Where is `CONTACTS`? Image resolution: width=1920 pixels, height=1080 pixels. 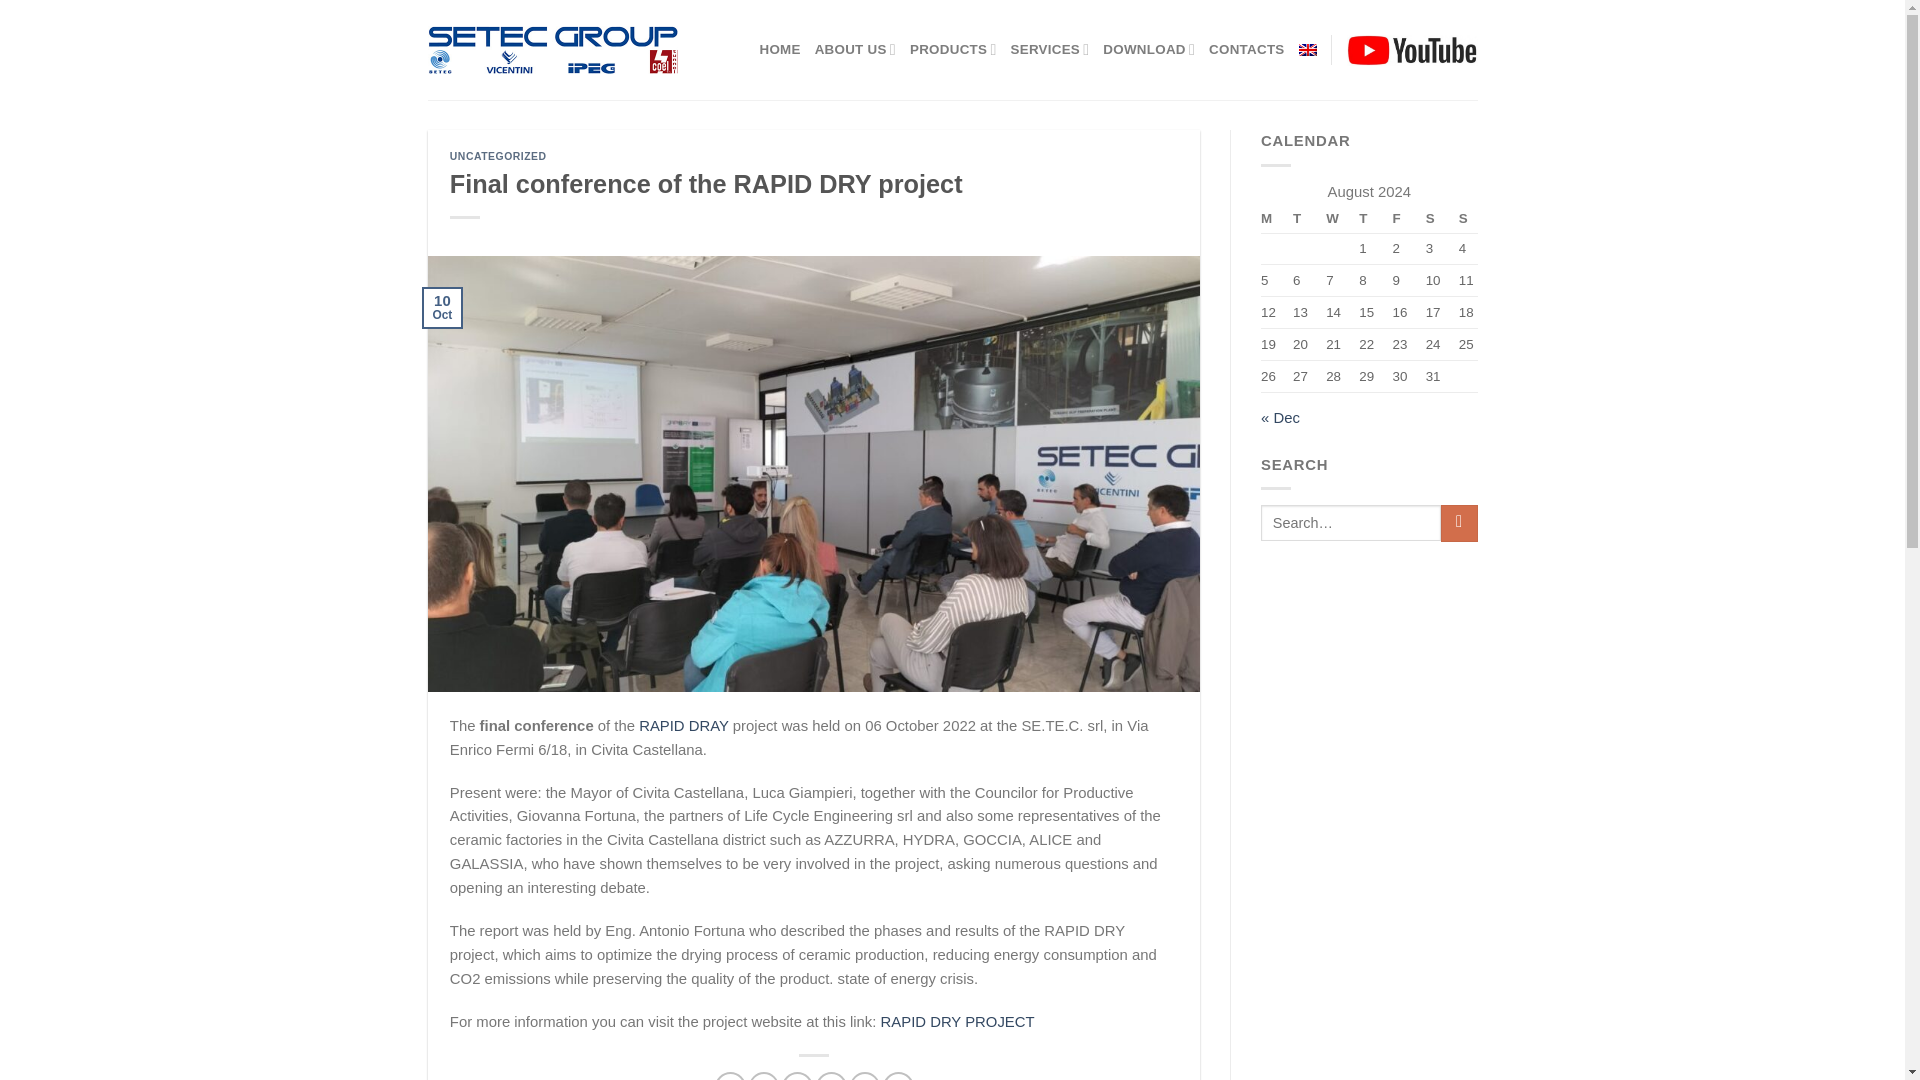
CONTACTS is located at coordinates (1246, 50).